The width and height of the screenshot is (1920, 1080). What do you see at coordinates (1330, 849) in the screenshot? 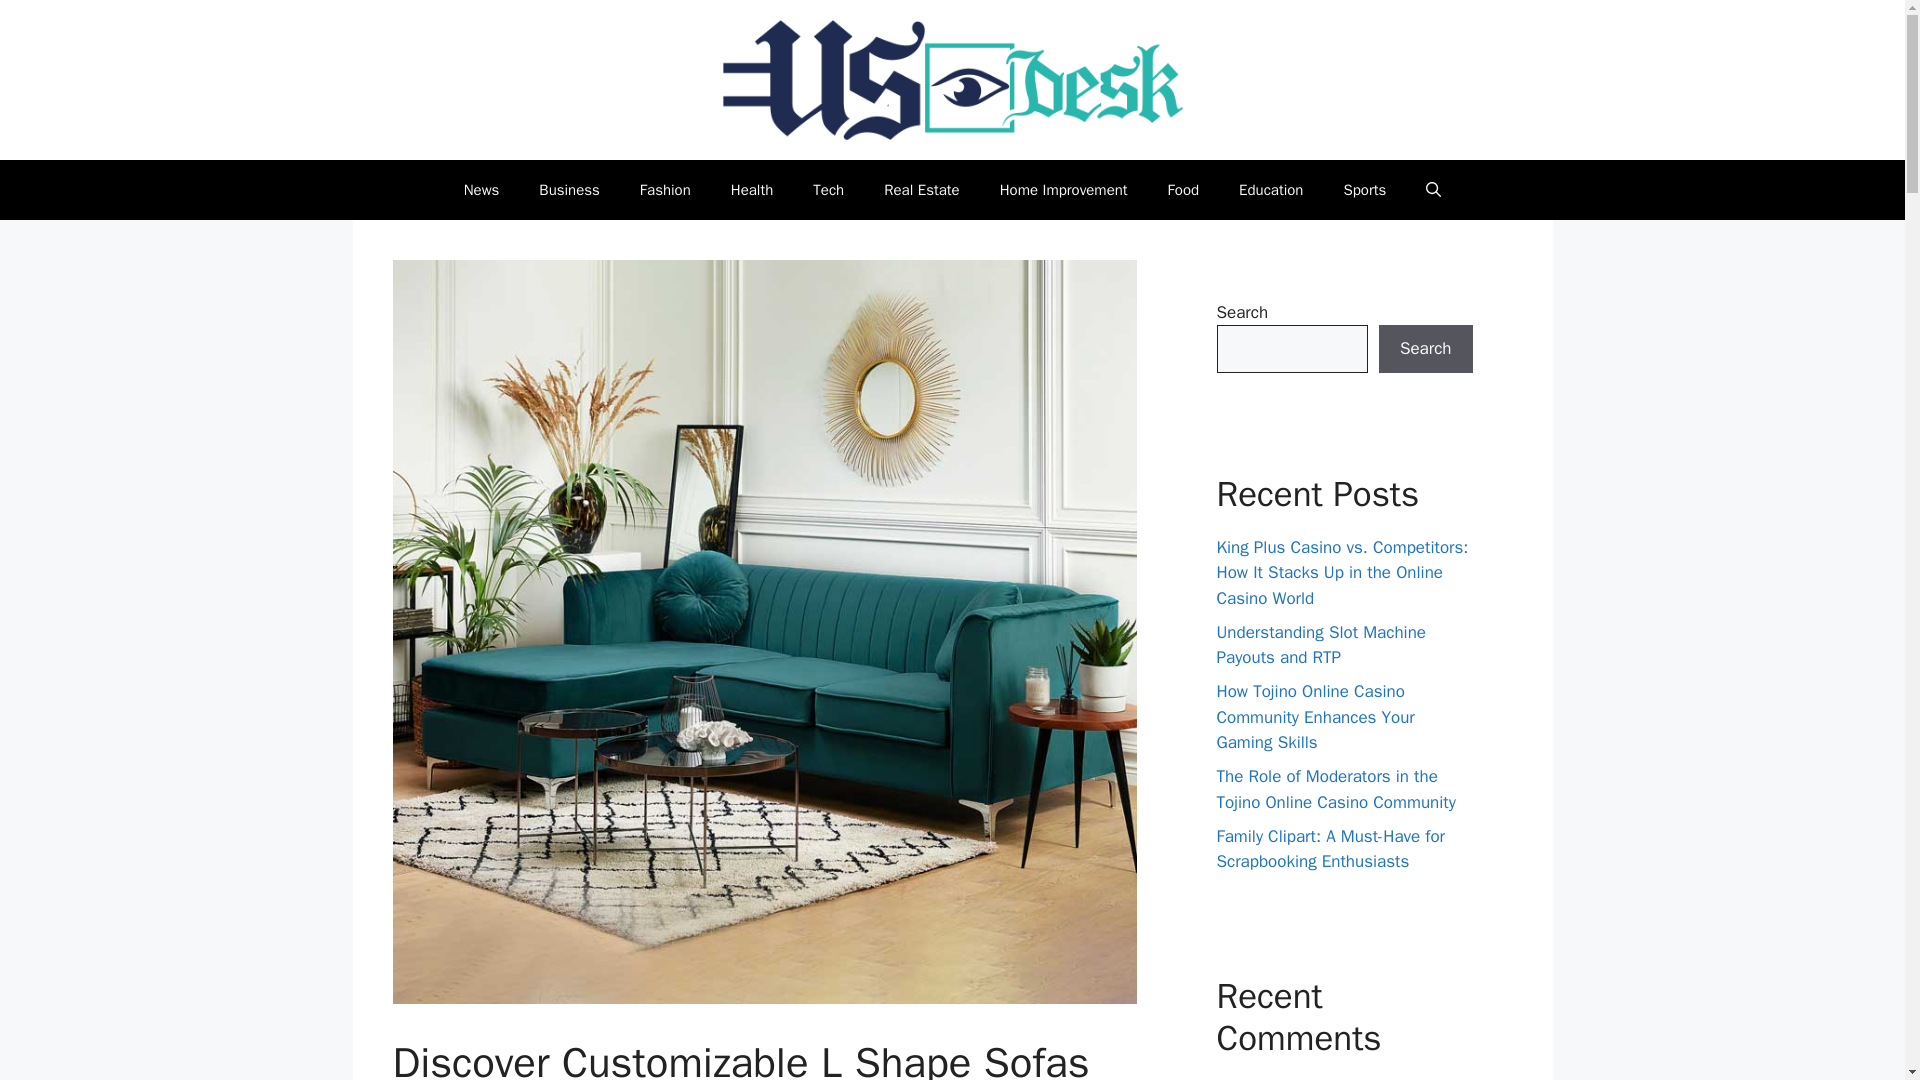
I see `Family Clipart: A Must-Have for Scrapbooking Enthusiasts` at bounding box center [1330, 849].